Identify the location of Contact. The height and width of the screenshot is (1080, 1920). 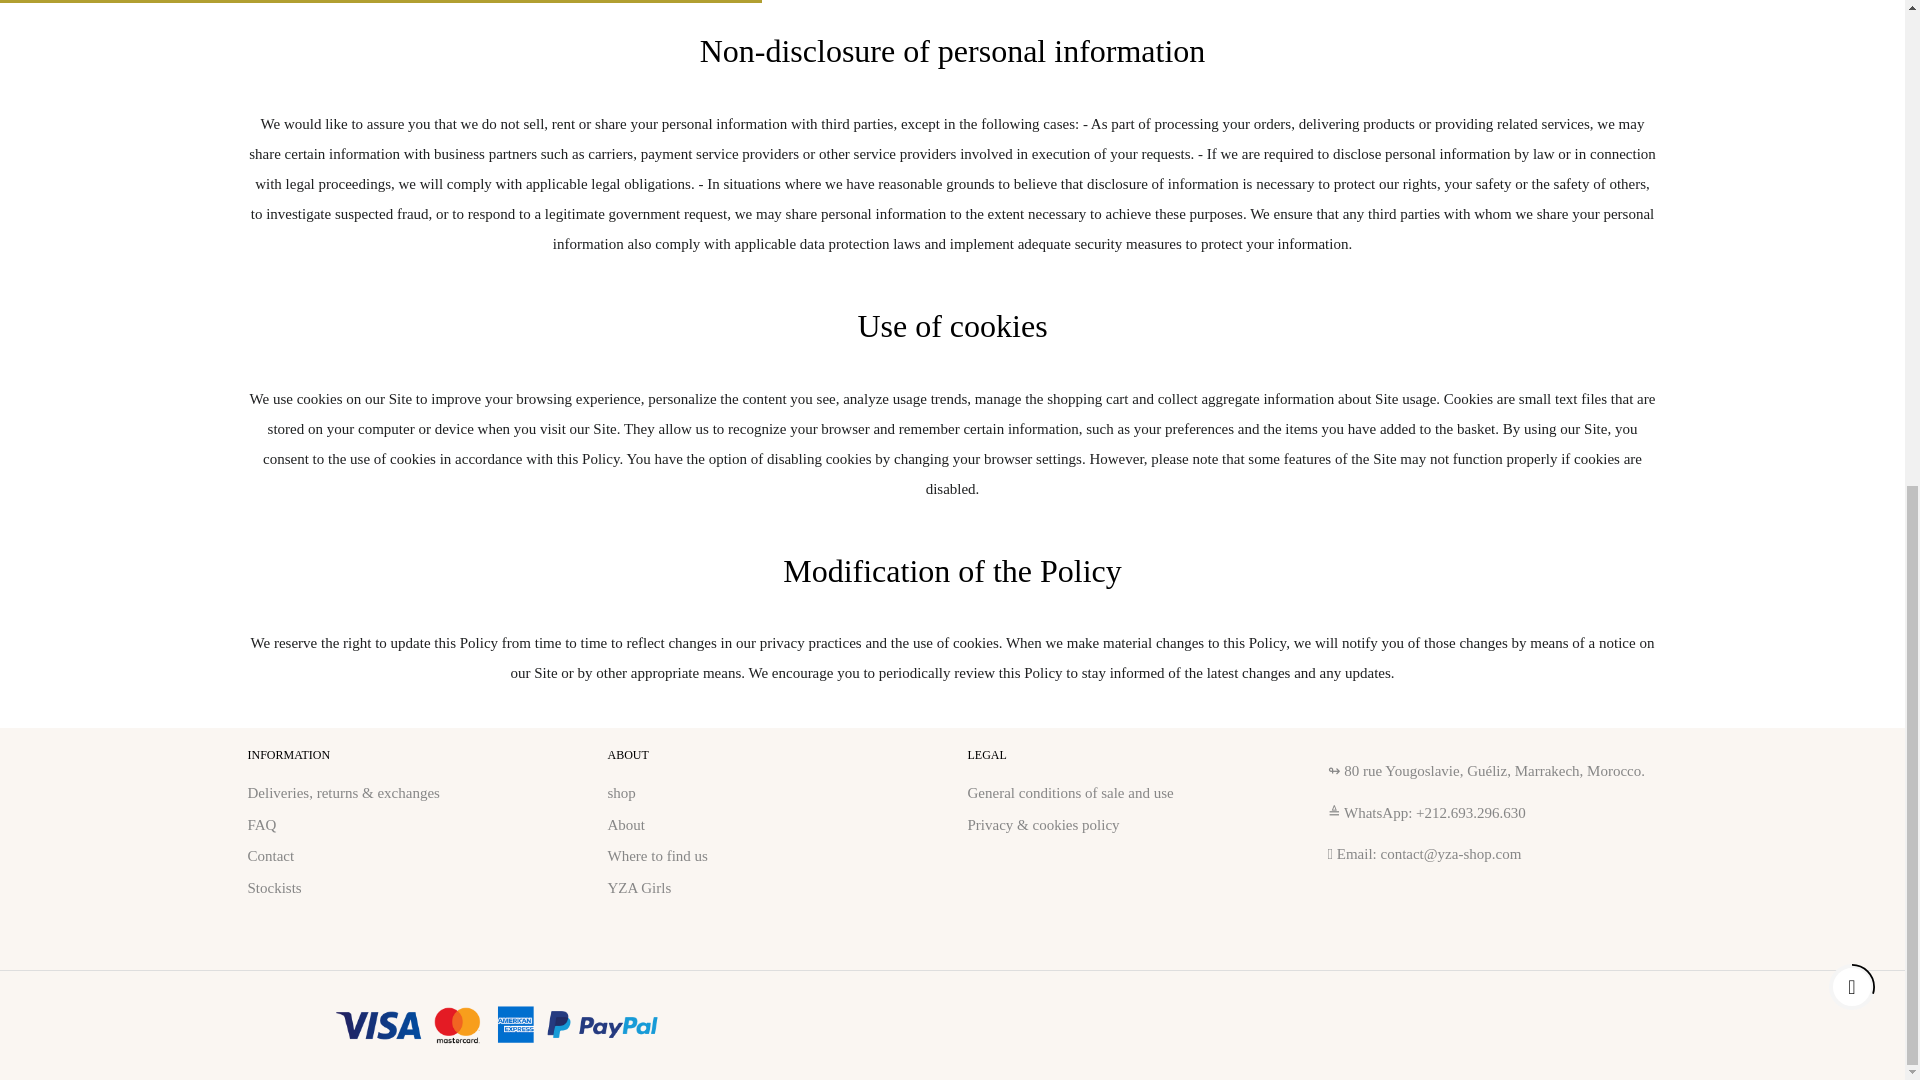
(271, 856).